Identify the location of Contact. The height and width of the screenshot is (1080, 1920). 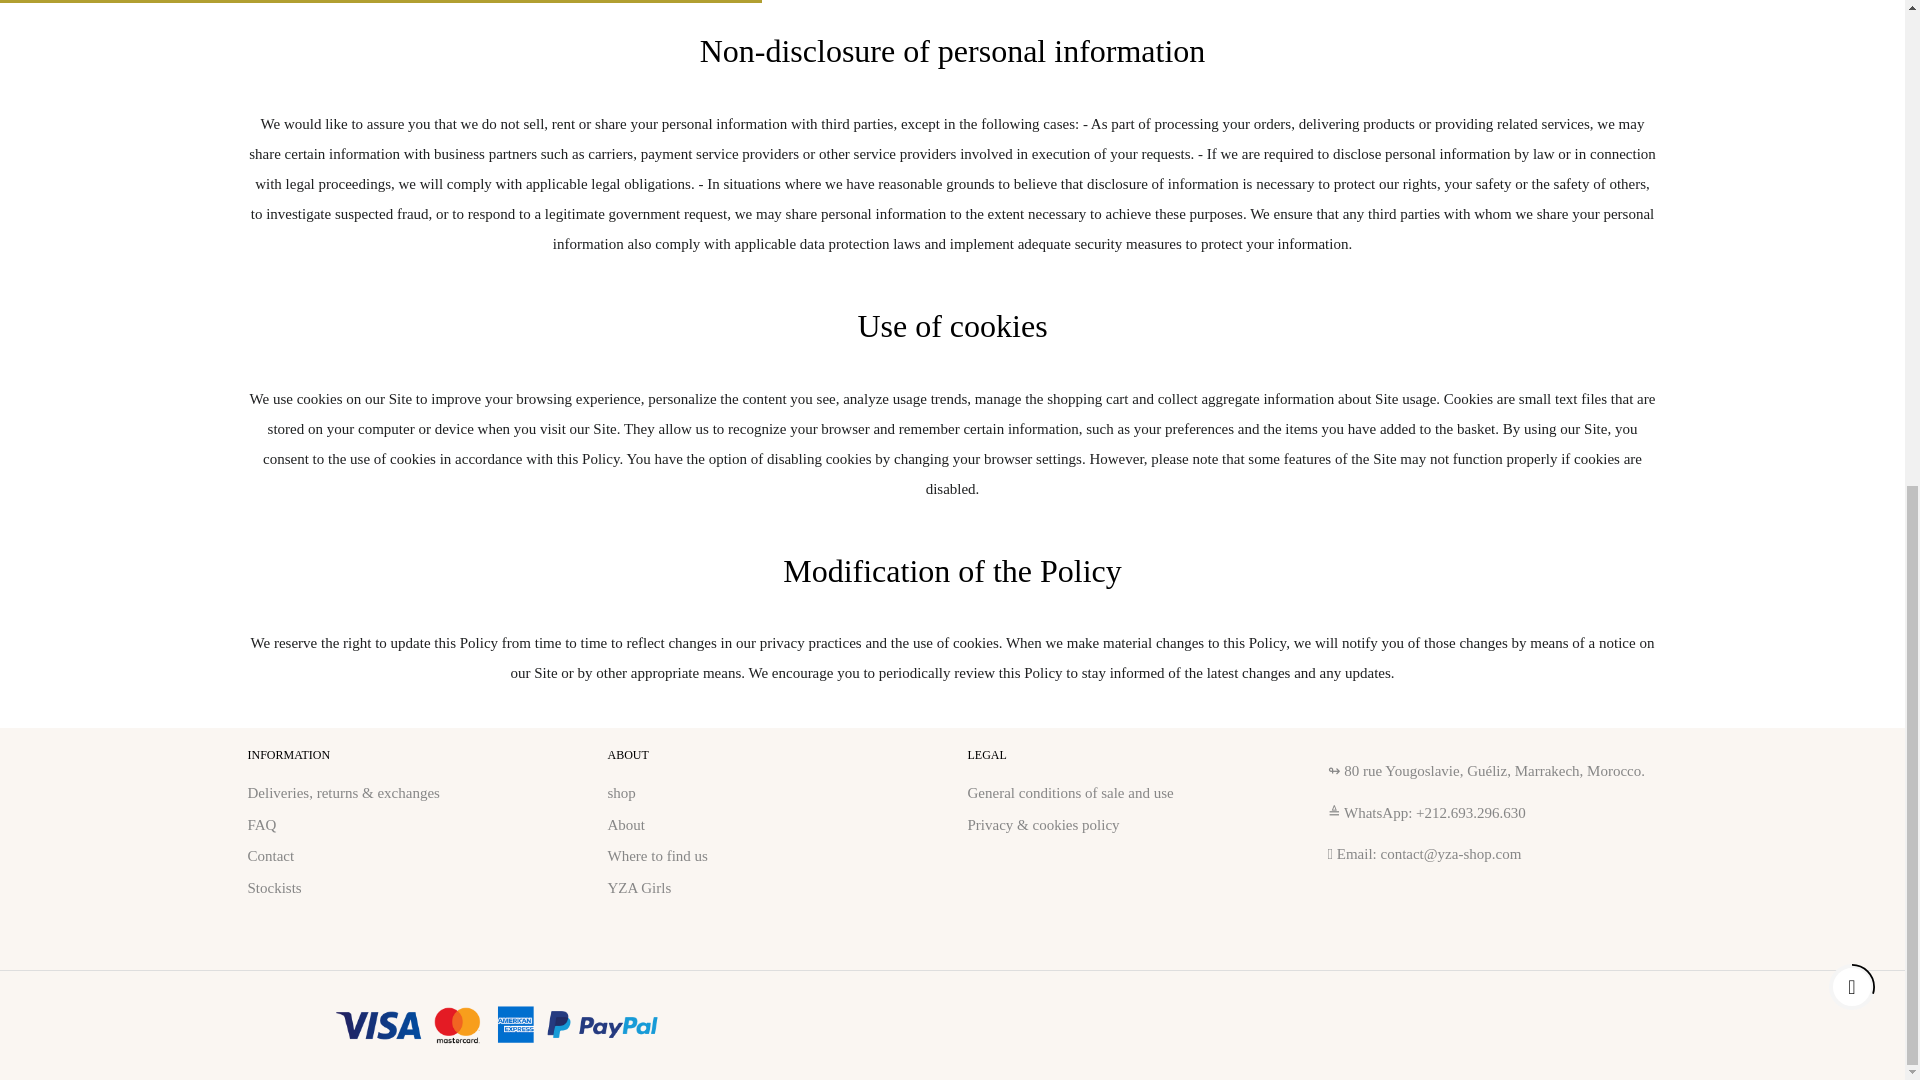
(271, 856).